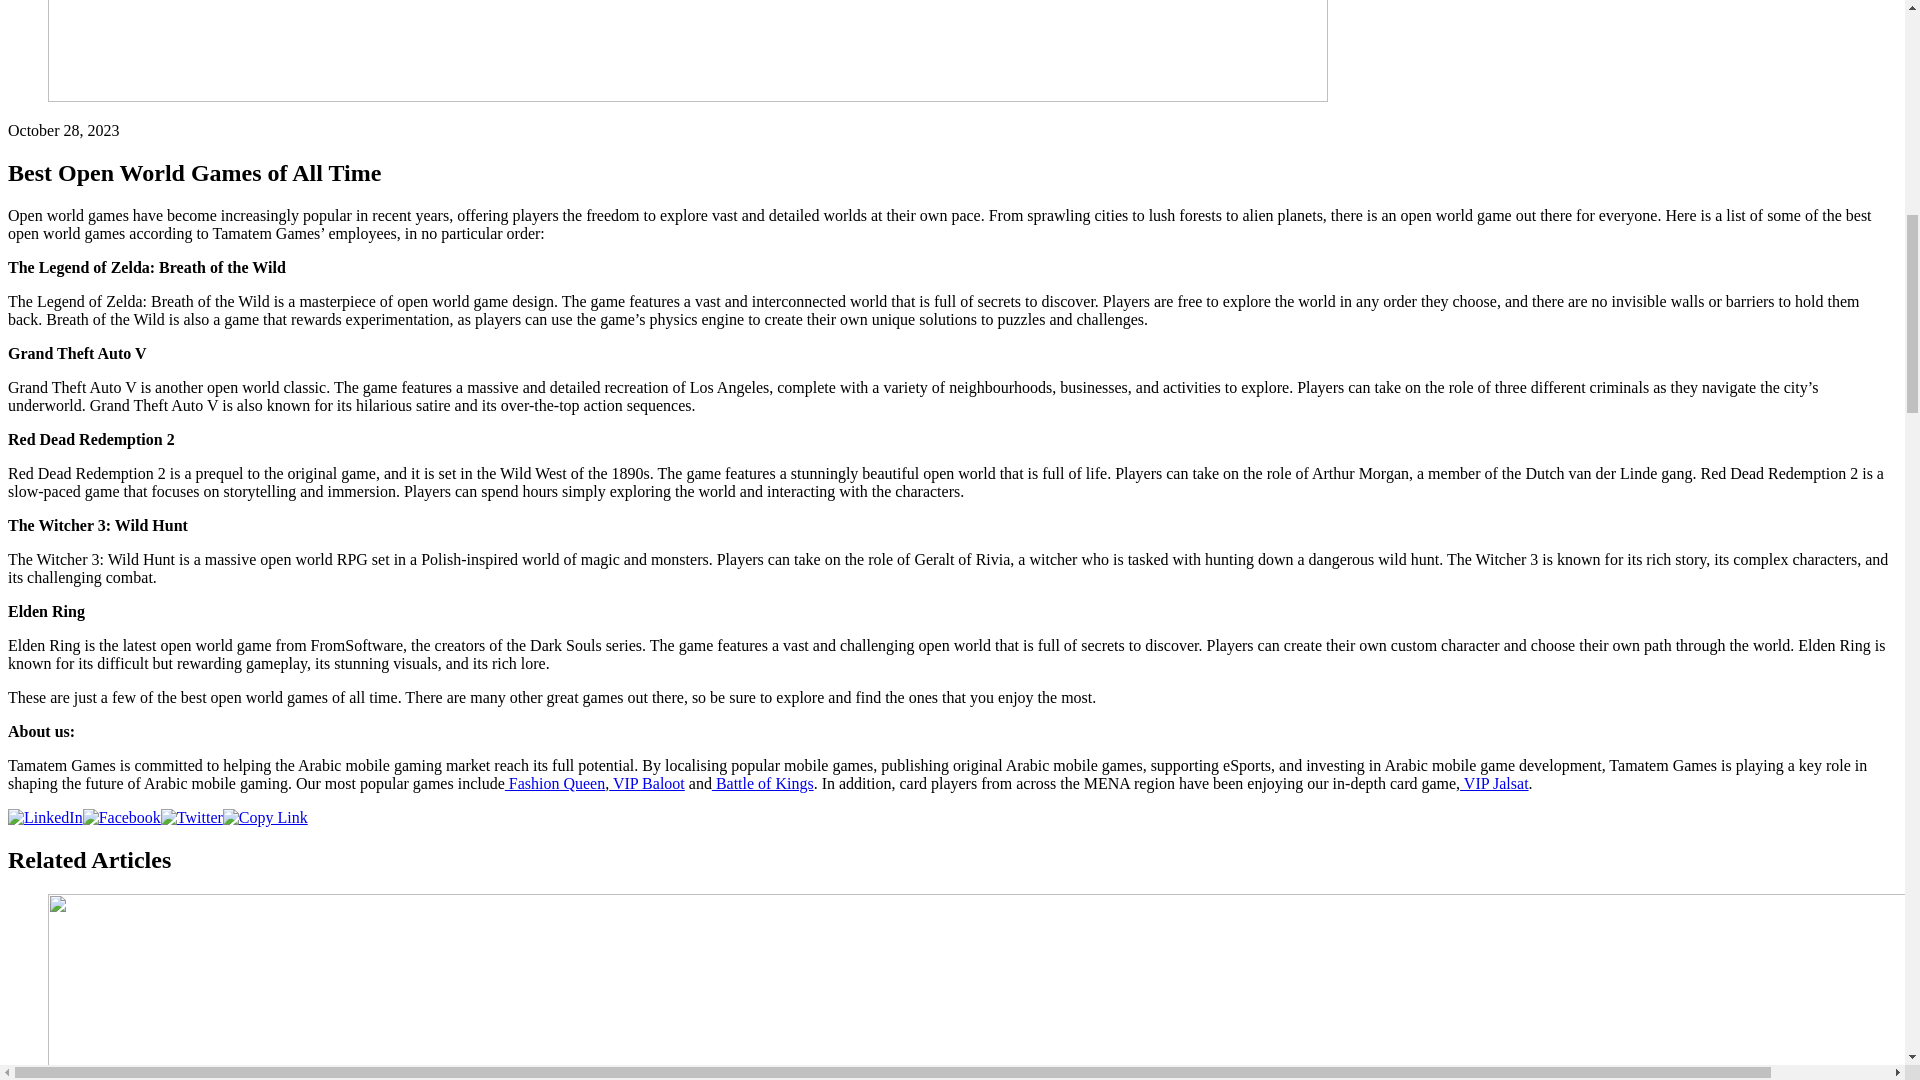  What do you see at coordinates (44, 817) in the screenshot?
I see `LinkedIn` at bounding box center [44, 817].